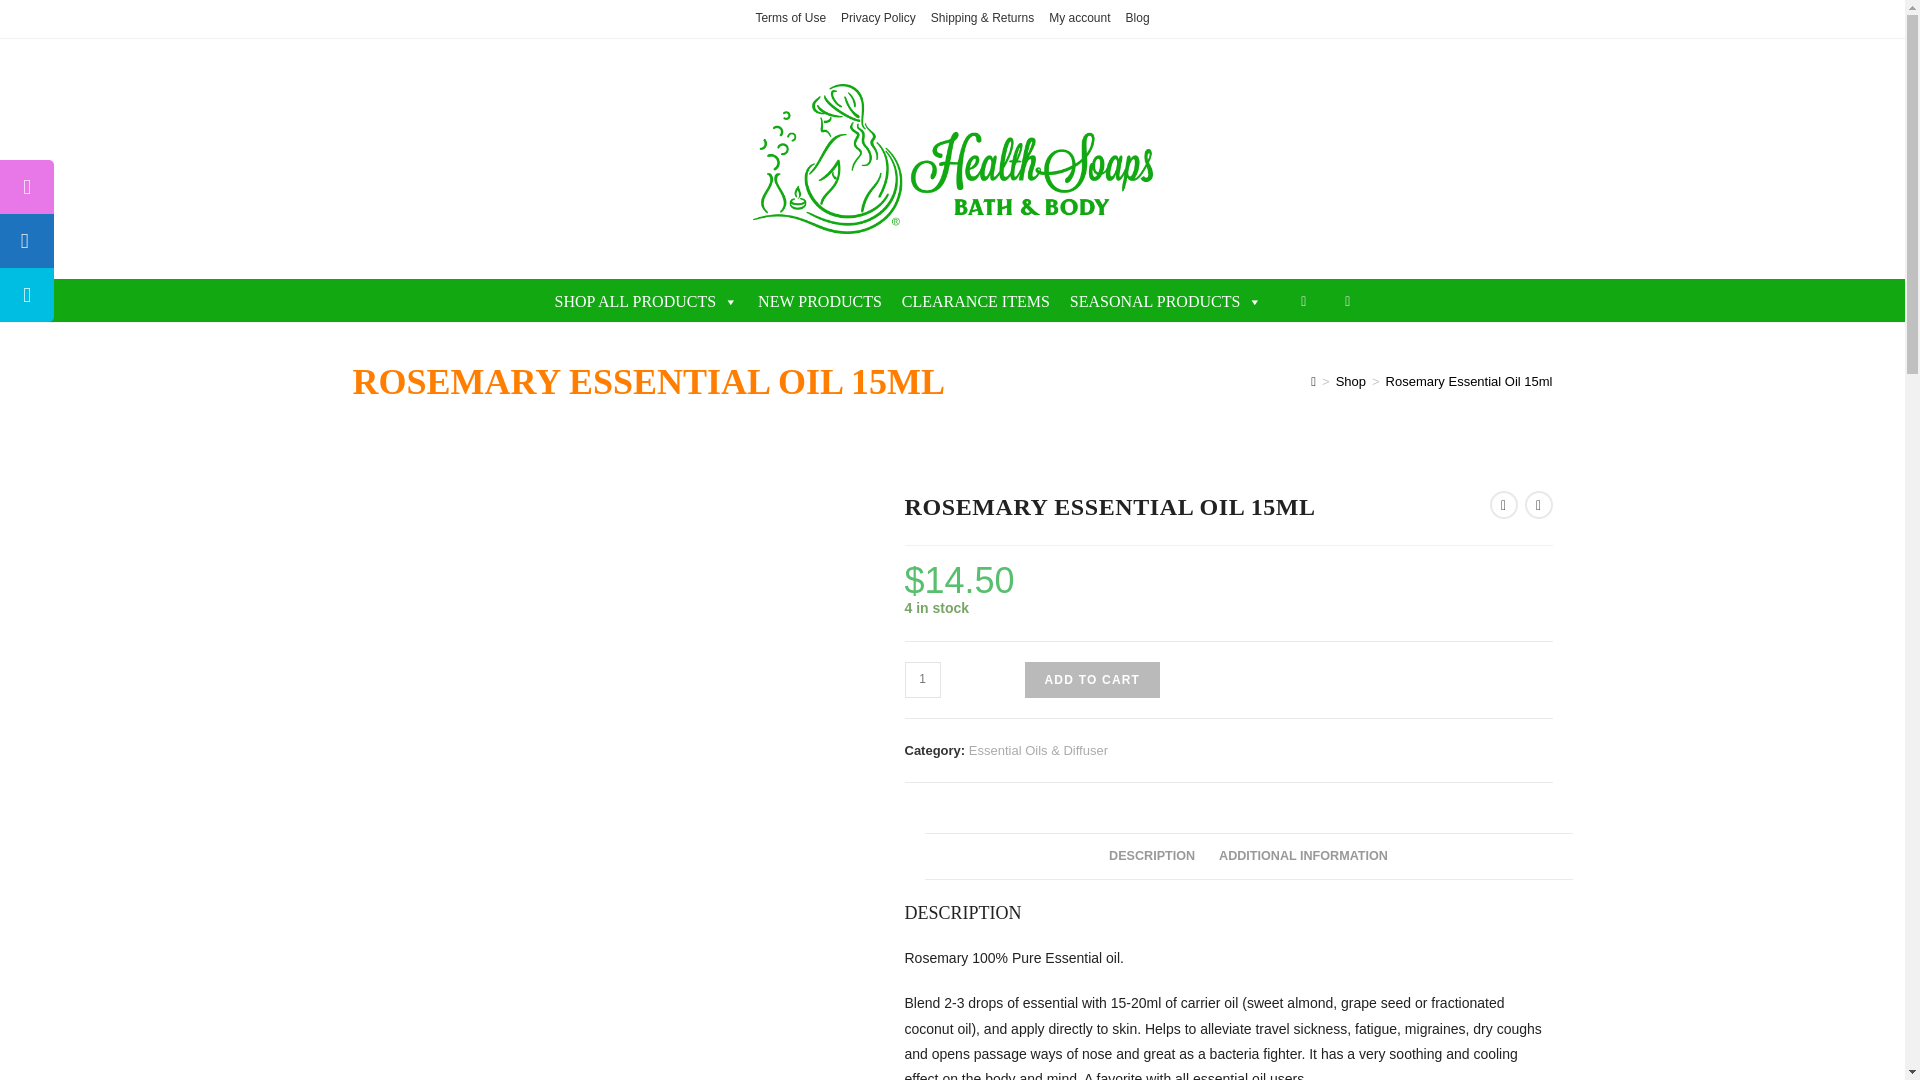  Describe the element at coordinates (922, 680) in the screenshot. I see `1` at that location.